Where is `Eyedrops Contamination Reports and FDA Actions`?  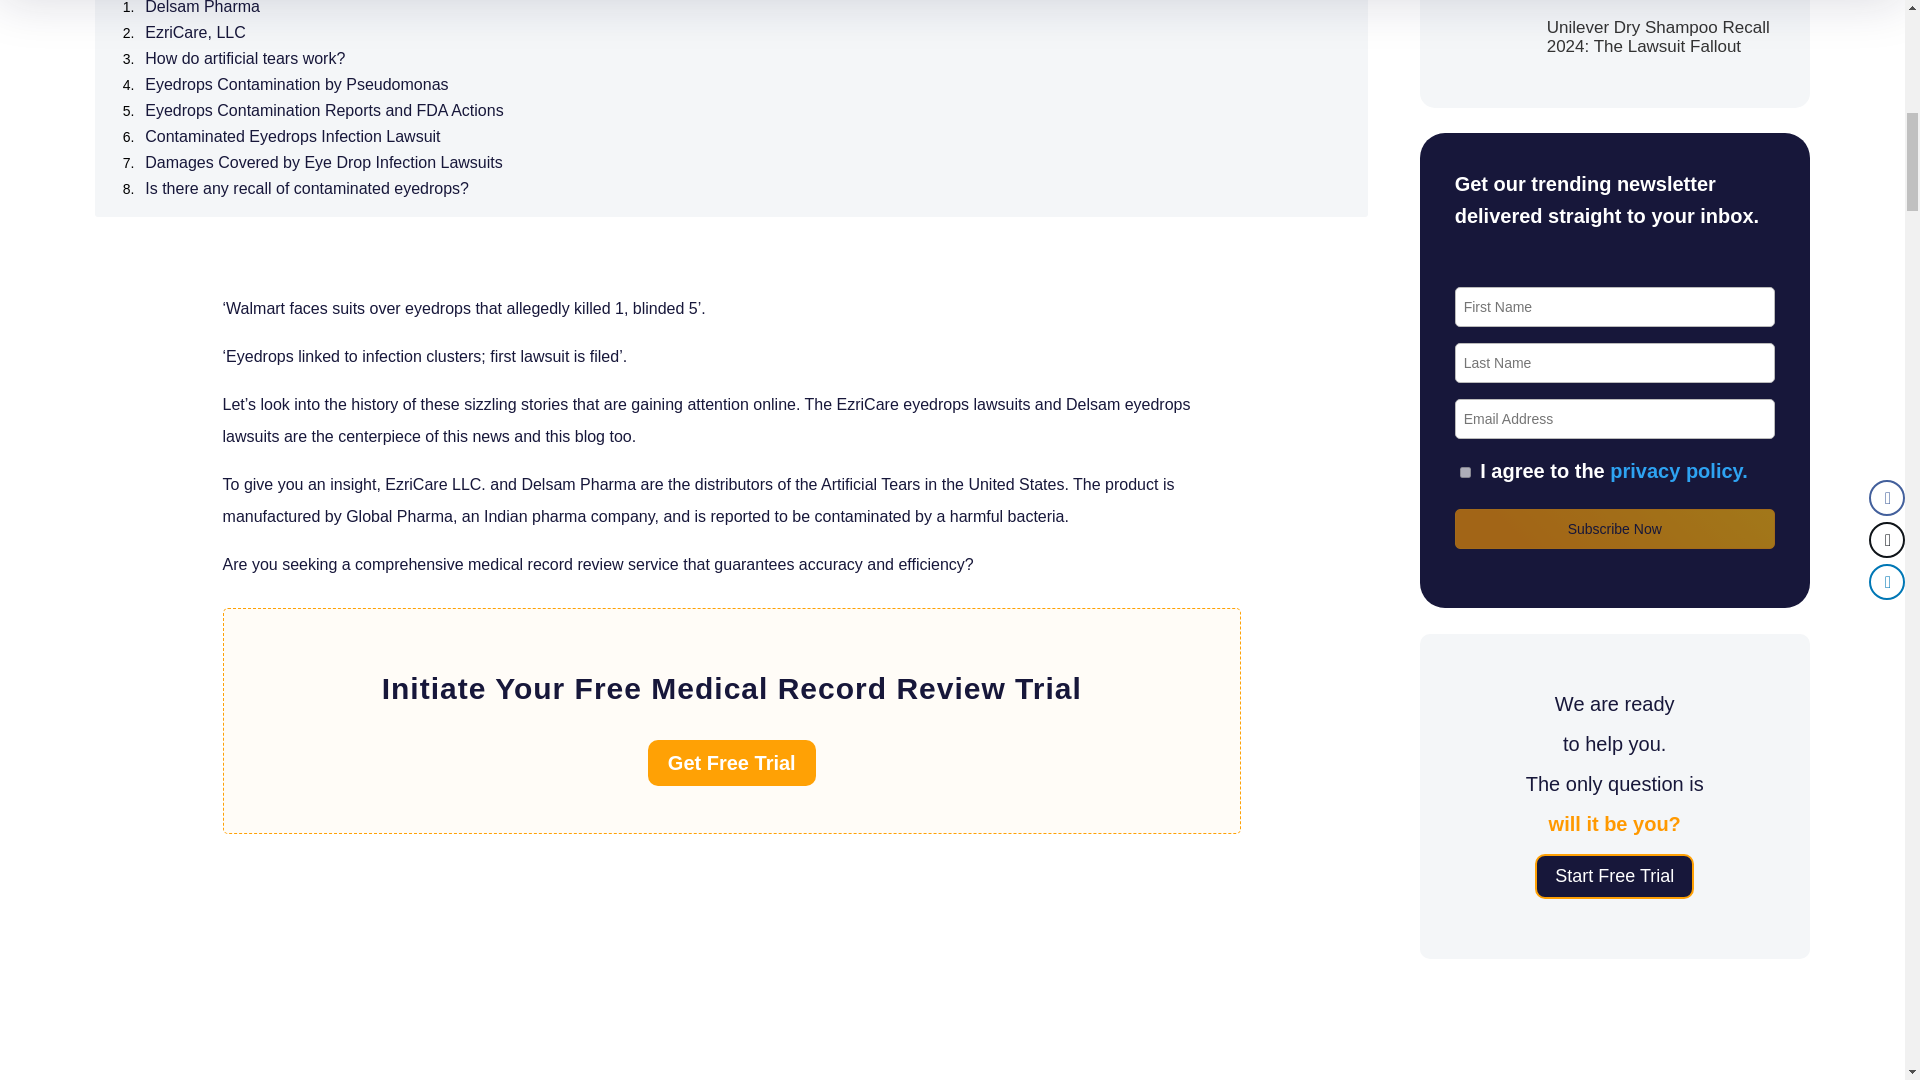 Eyedrops Contamination Reports and FDA Actions is located at coordinates (324, 110).